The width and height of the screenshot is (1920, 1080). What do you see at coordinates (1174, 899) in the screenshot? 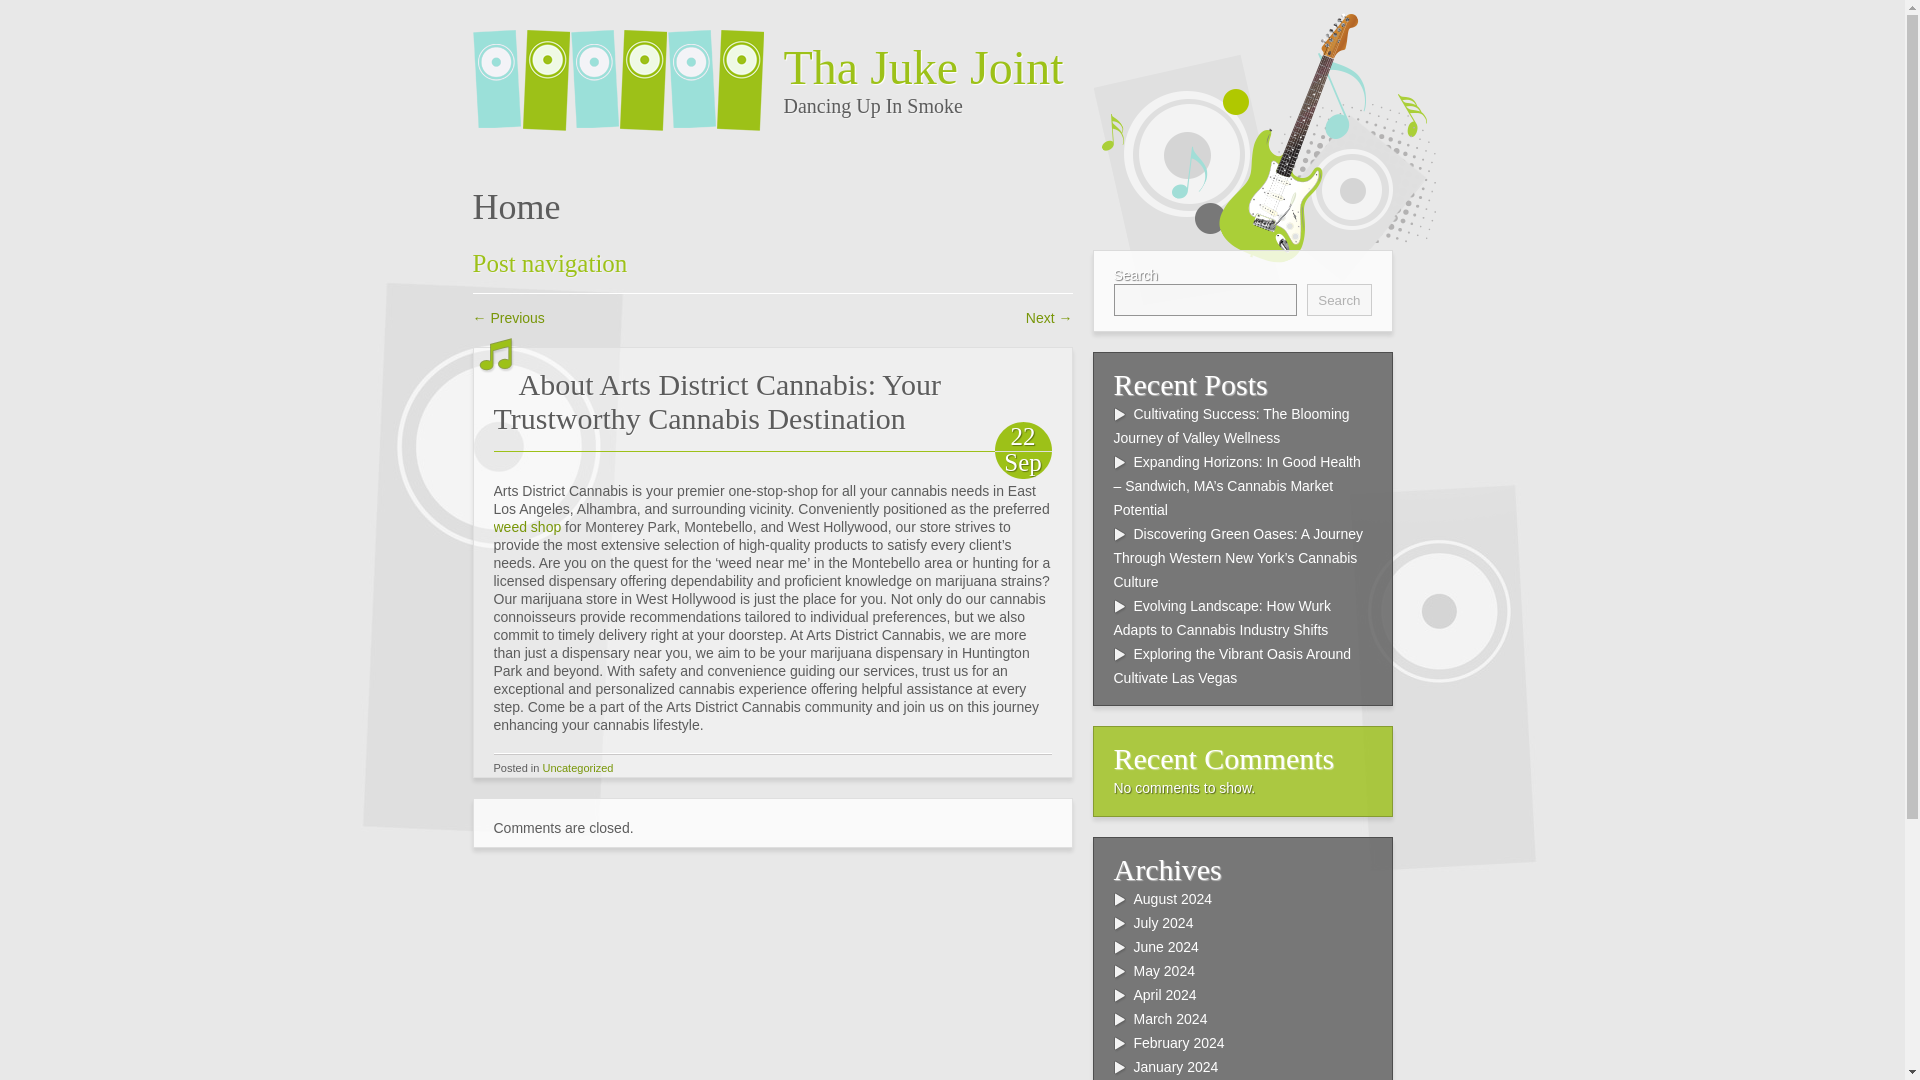
I see `August 2024` at bounding box center [1174, 899].